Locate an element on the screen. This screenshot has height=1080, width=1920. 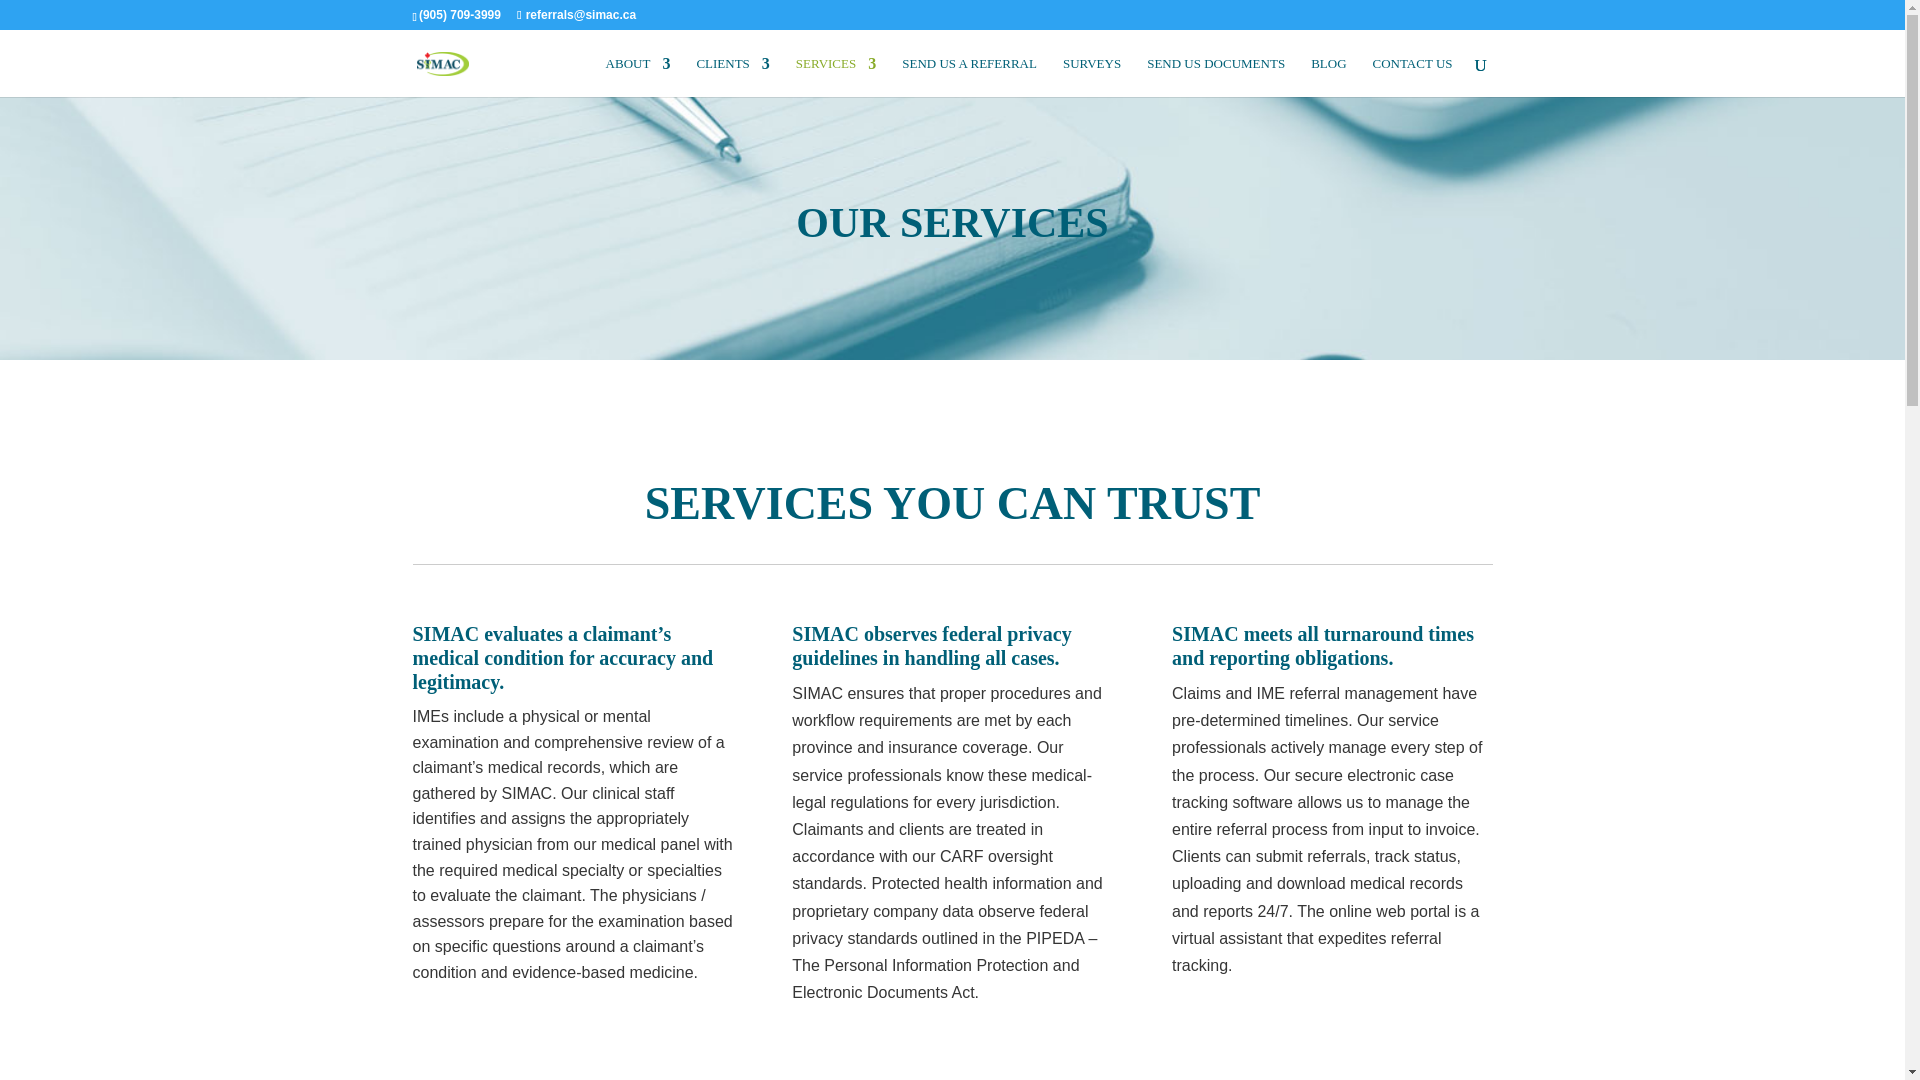
SERVICES is located at coordinates (836, 77).